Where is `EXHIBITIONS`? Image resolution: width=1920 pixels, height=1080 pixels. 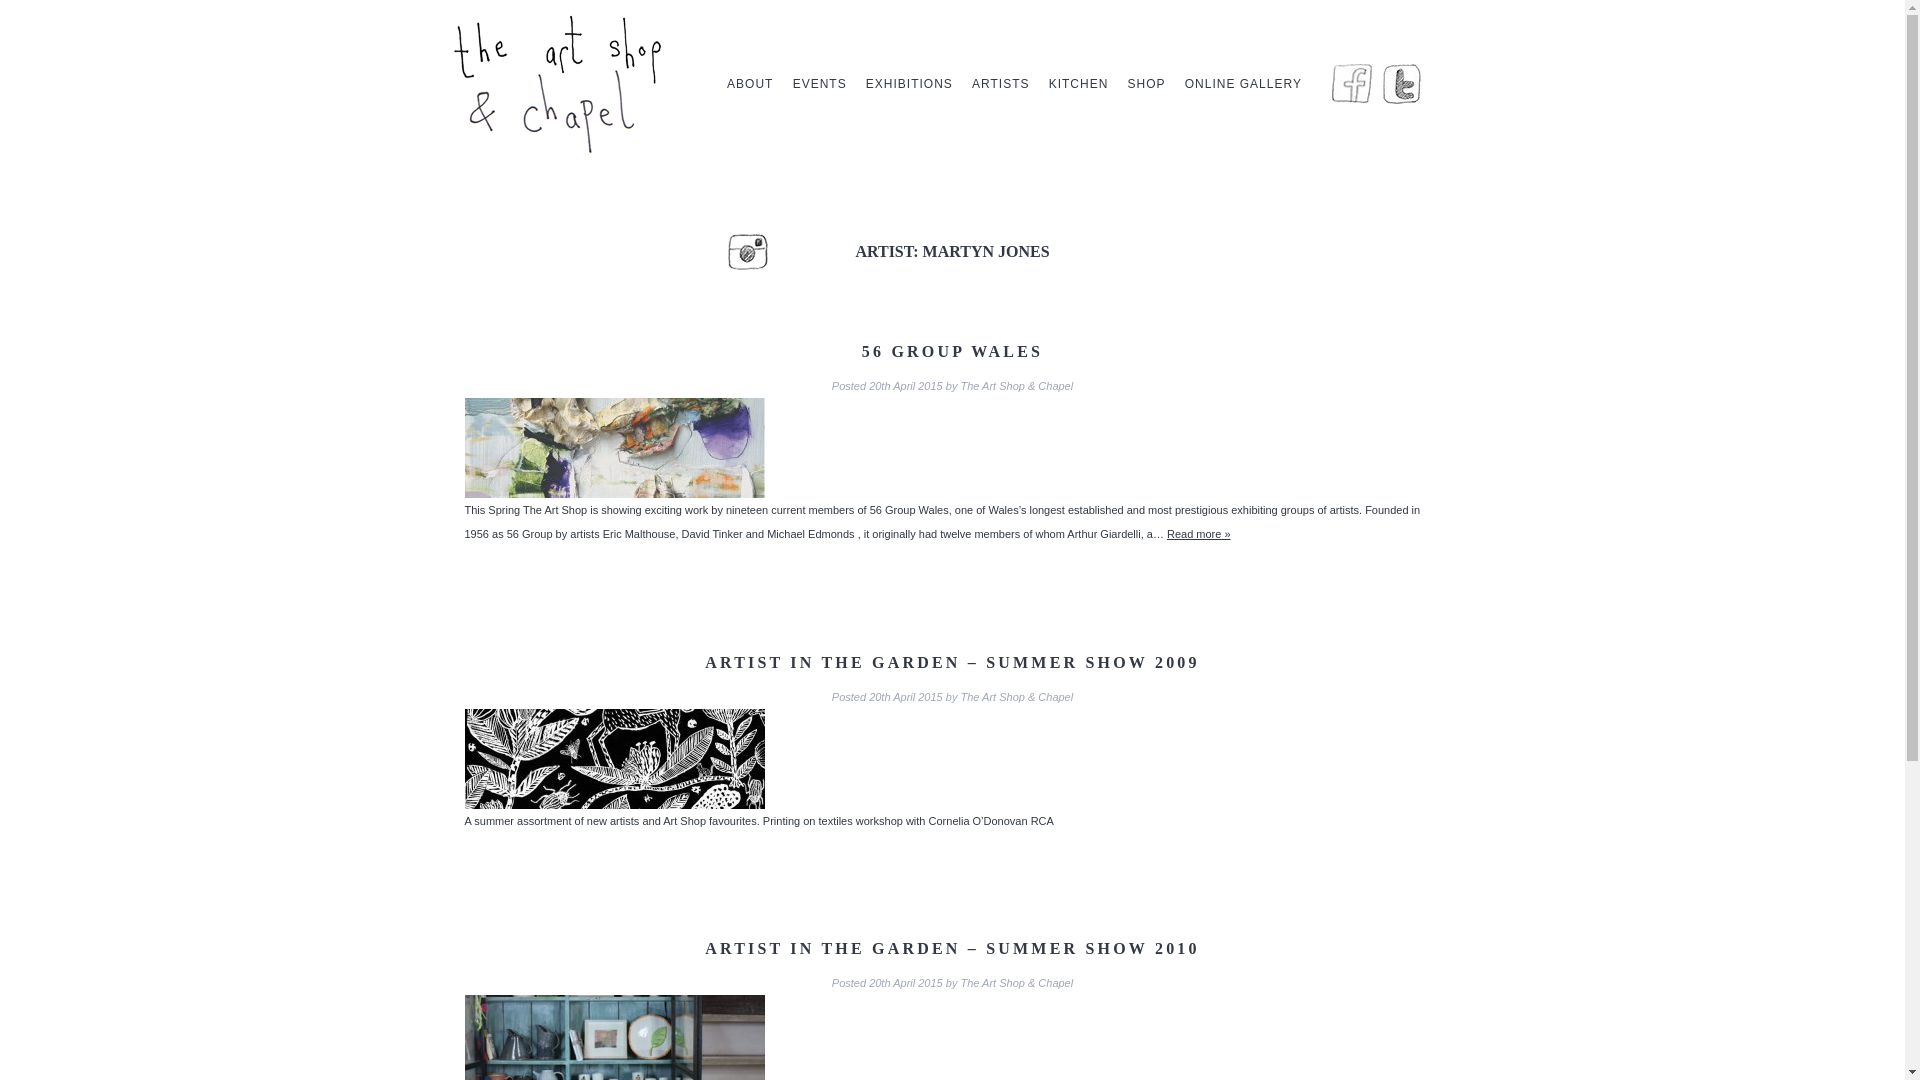 EXHIBITIONS is located at coordinates (908, 84).